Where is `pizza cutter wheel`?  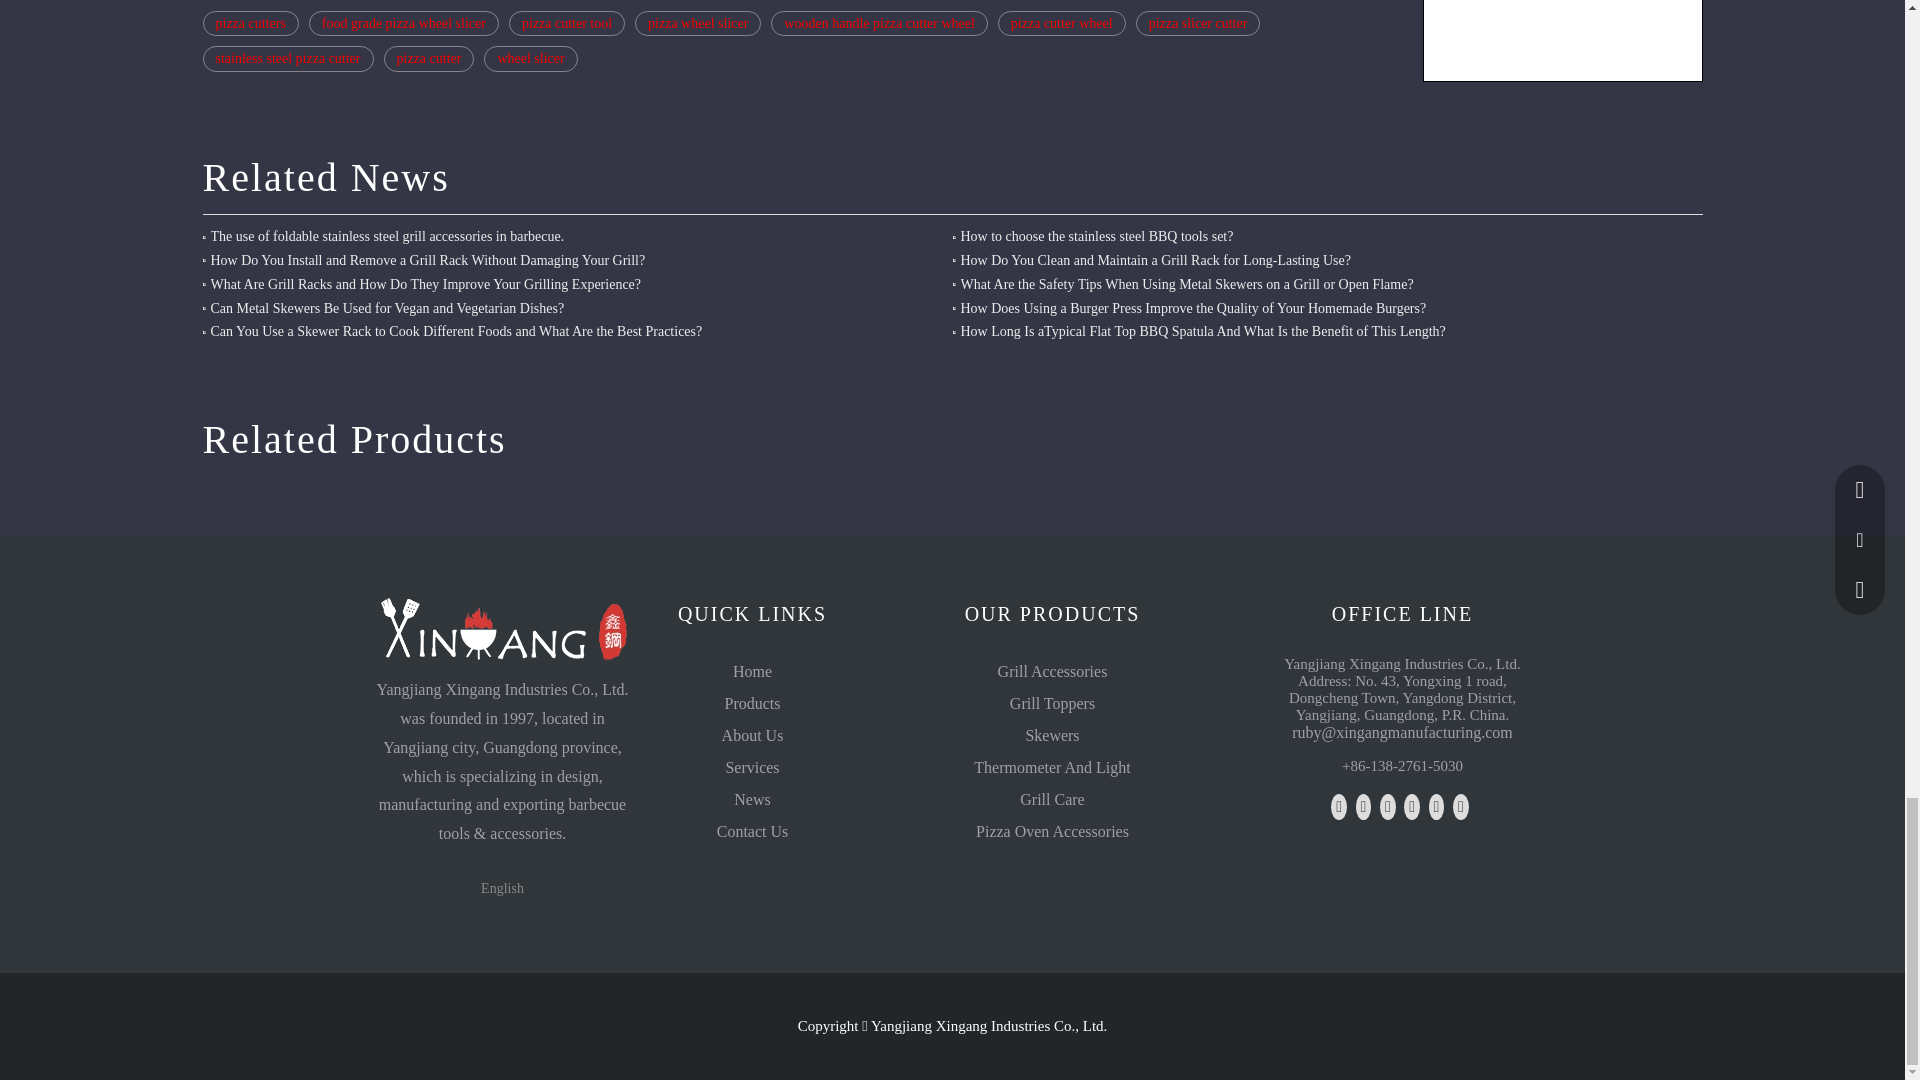 pizza cutter wheel is located at coordinates (1062, 23).